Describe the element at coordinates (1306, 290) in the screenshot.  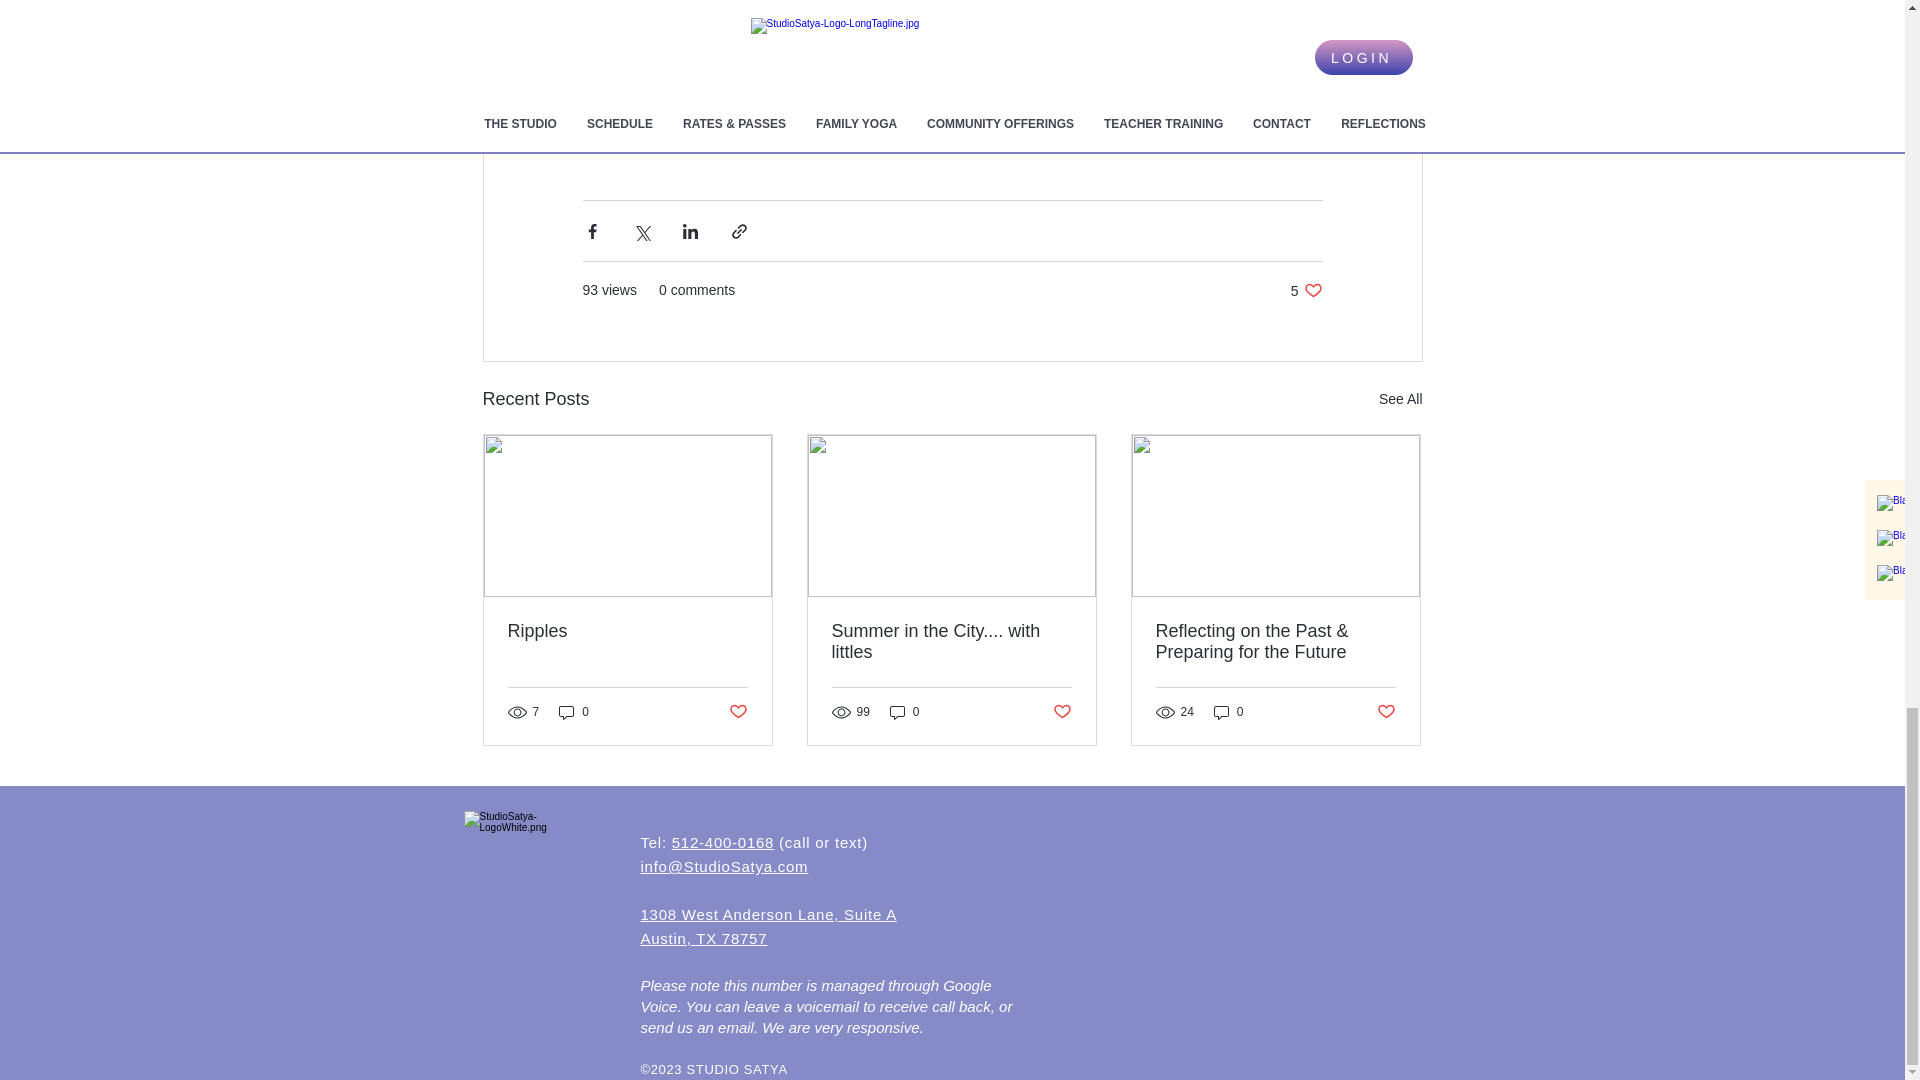
I see `See All` at that location.